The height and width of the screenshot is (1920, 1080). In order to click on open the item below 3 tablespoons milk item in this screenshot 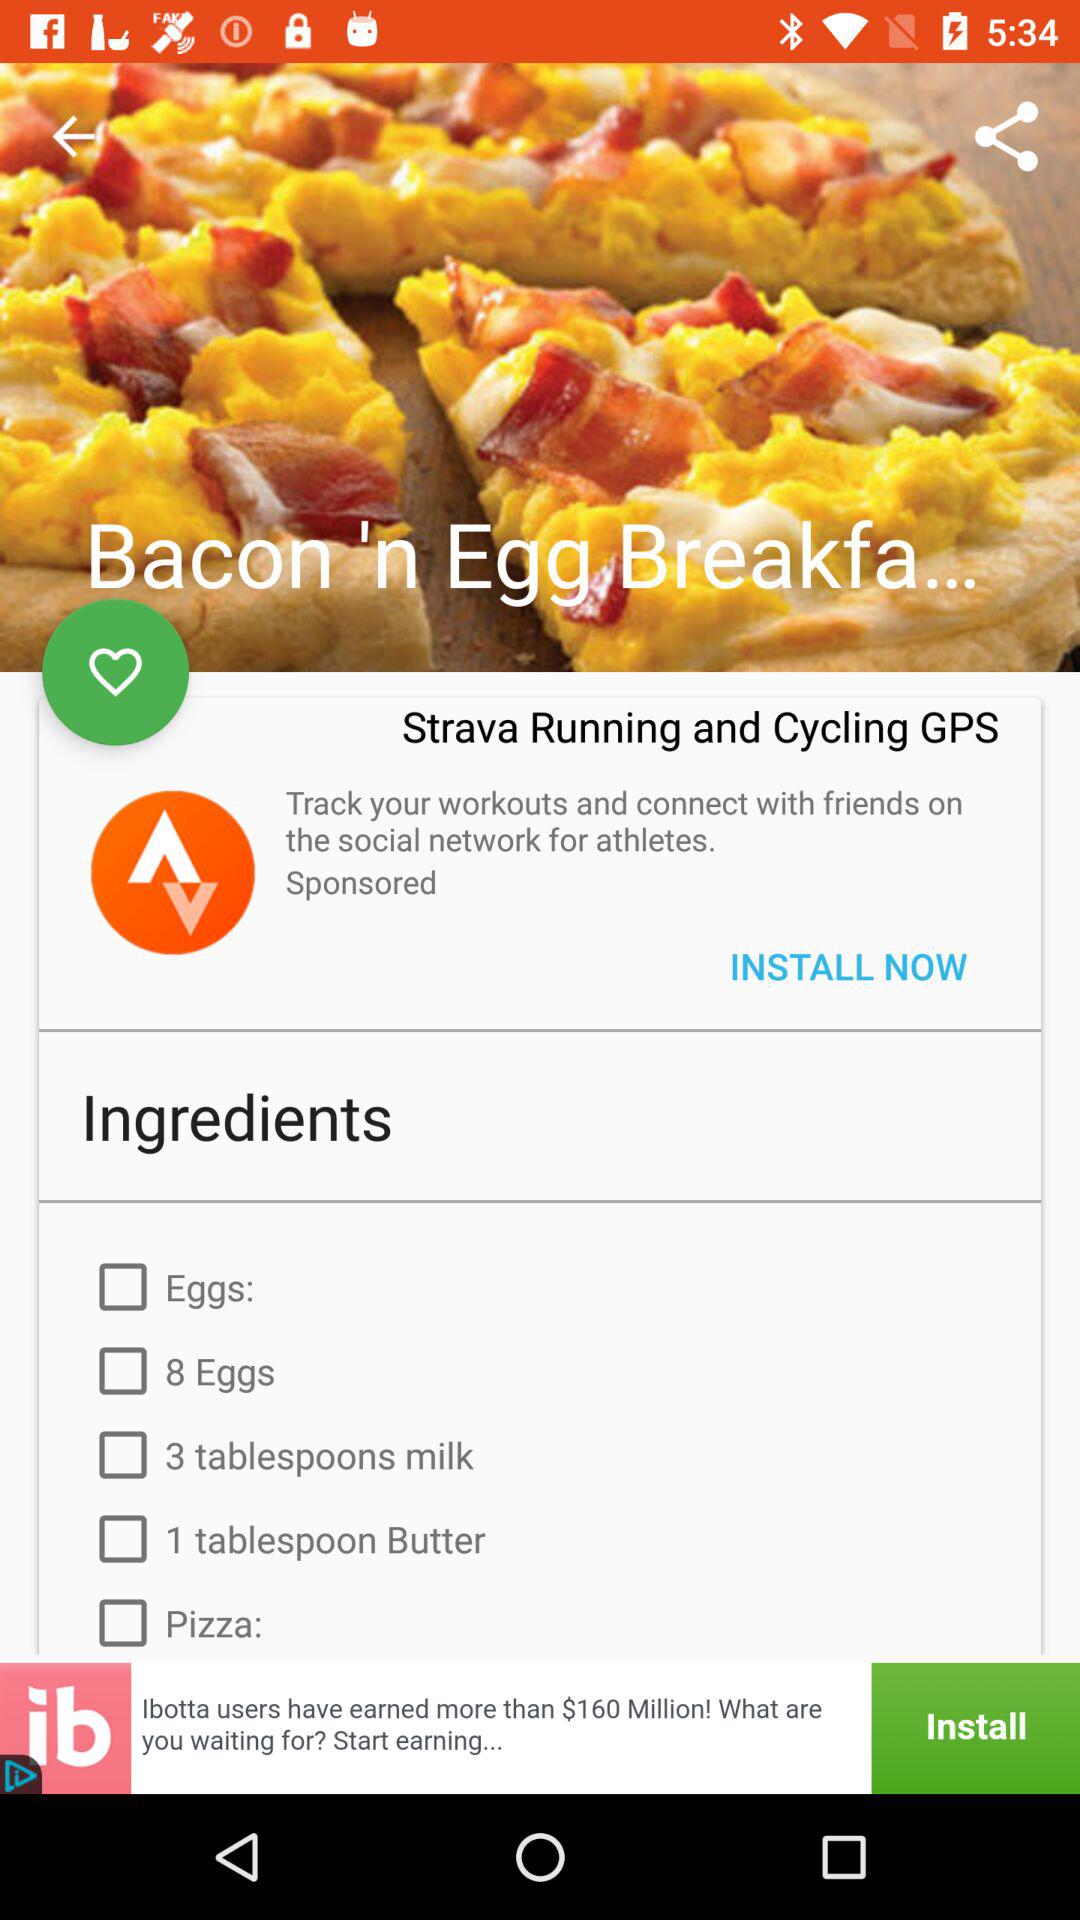, I will do `click(540, 1539)`.